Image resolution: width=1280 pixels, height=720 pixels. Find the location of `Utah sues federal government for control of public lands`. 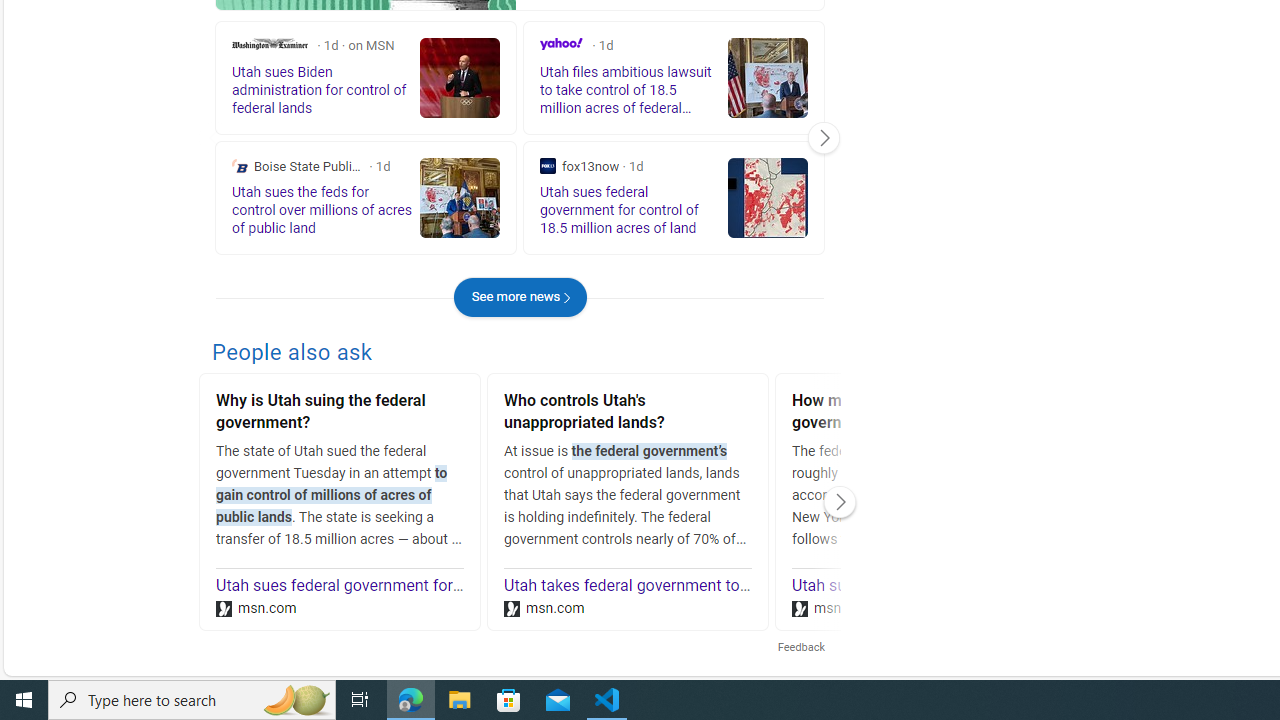

Utah sues federal government for control of public lands is located at coordinates (415, 586).